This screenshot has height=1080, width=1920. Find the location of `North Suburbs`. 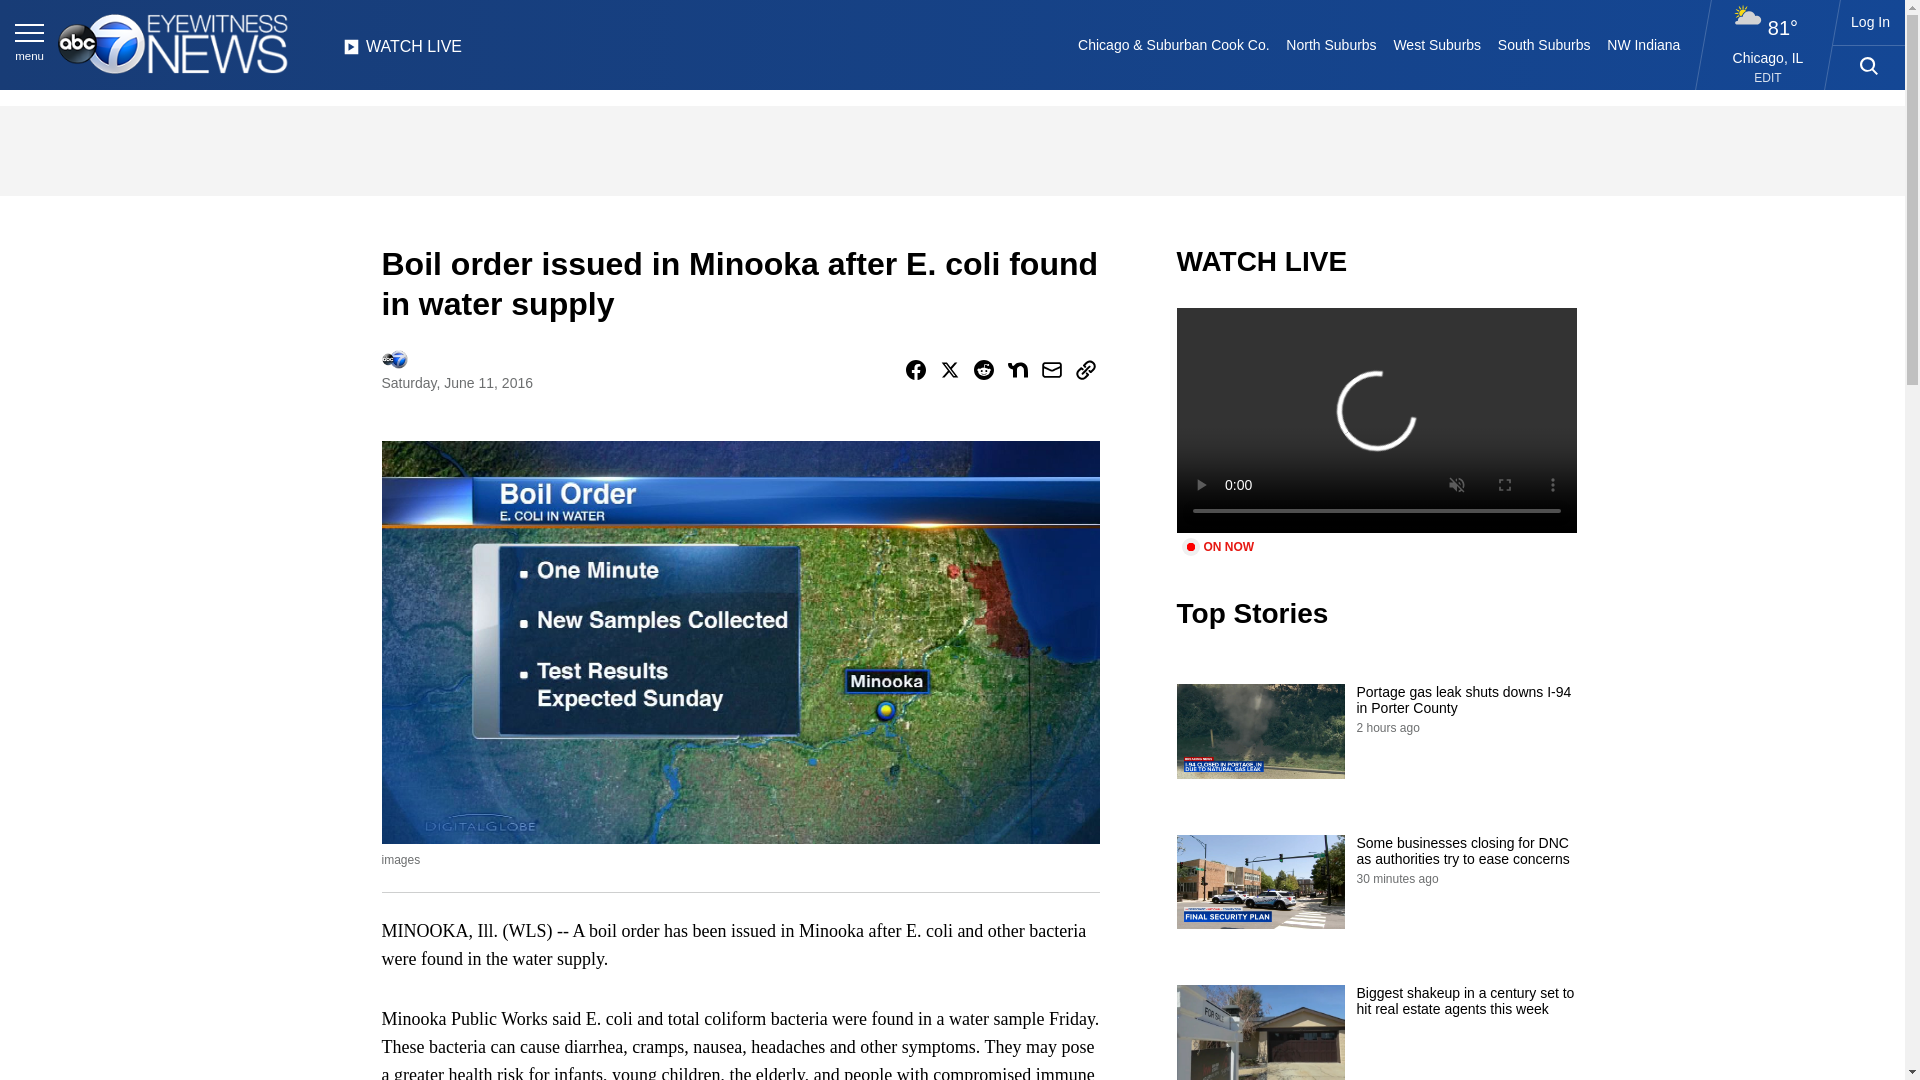

North Suburbs is located at coordinates (1331, 44).